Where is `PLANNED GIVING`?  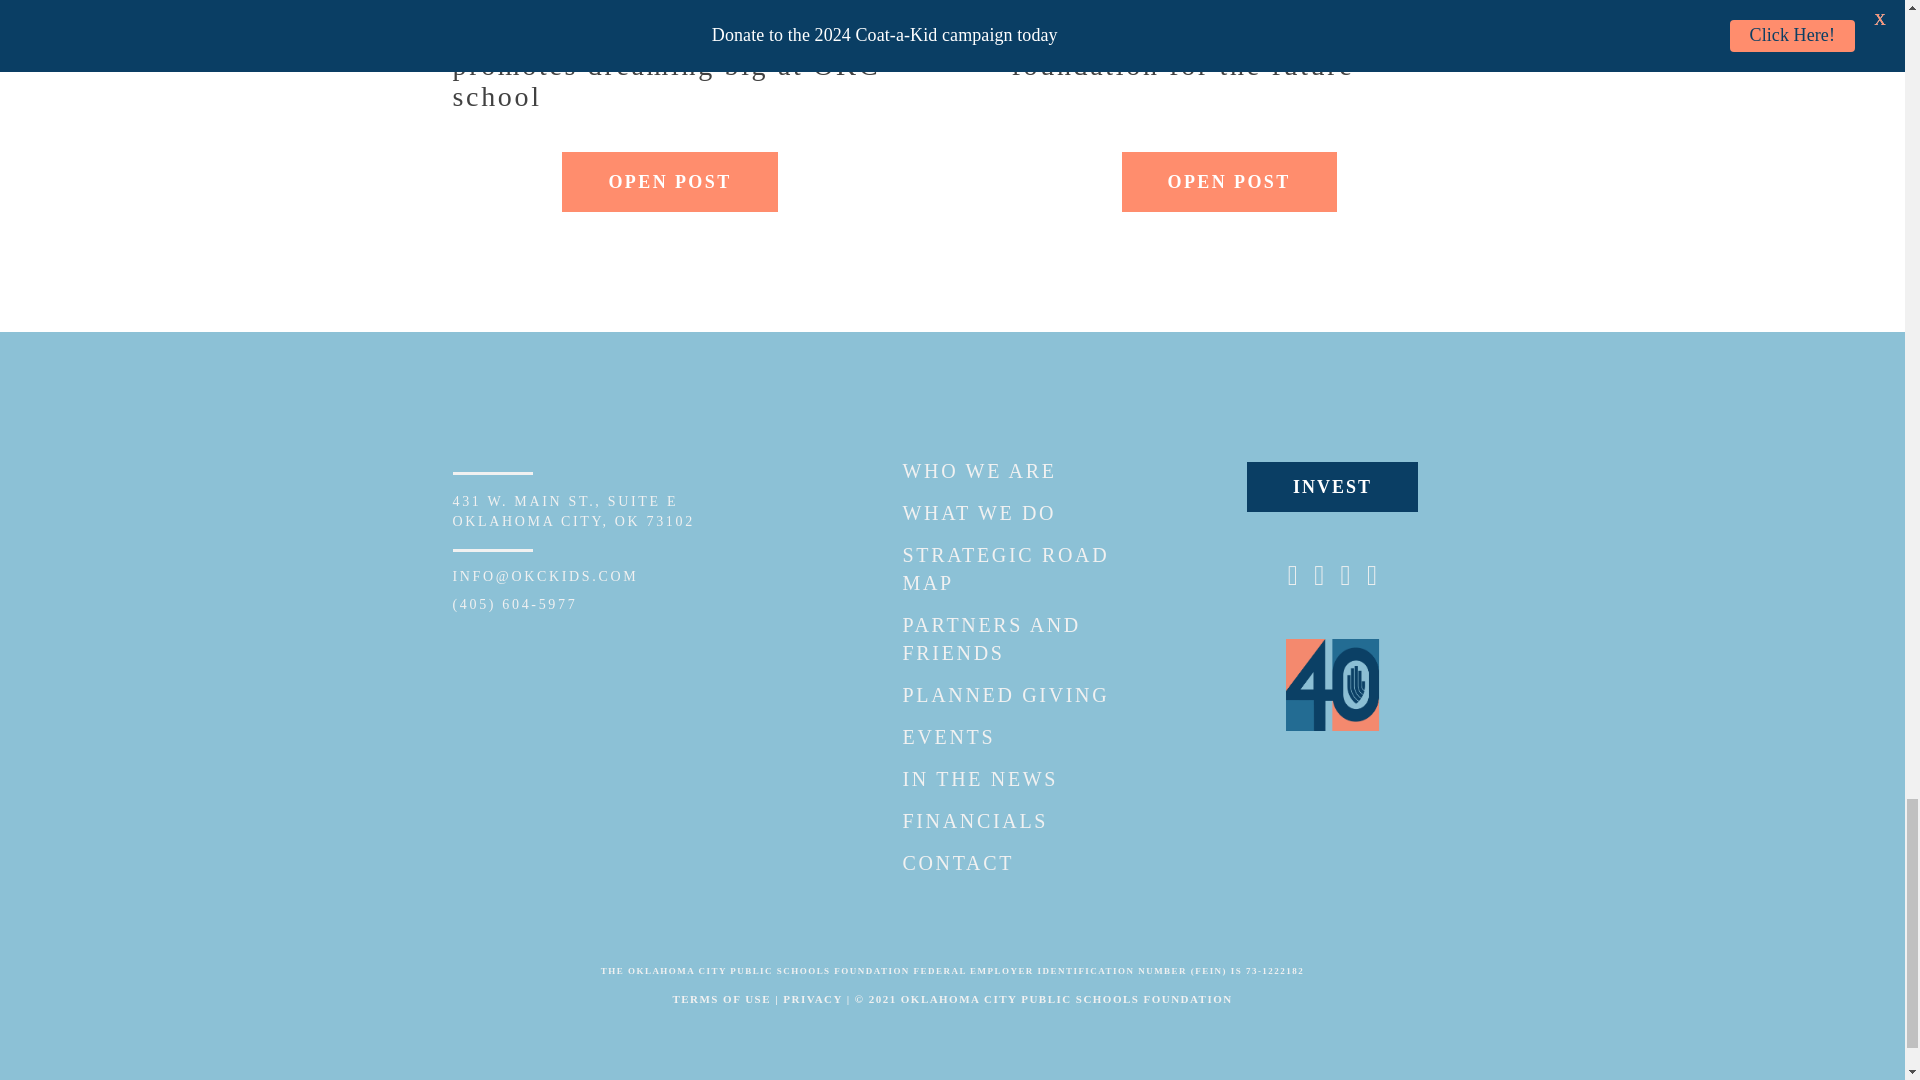 PLANNED GIVING is located at coordinates (990, 639).